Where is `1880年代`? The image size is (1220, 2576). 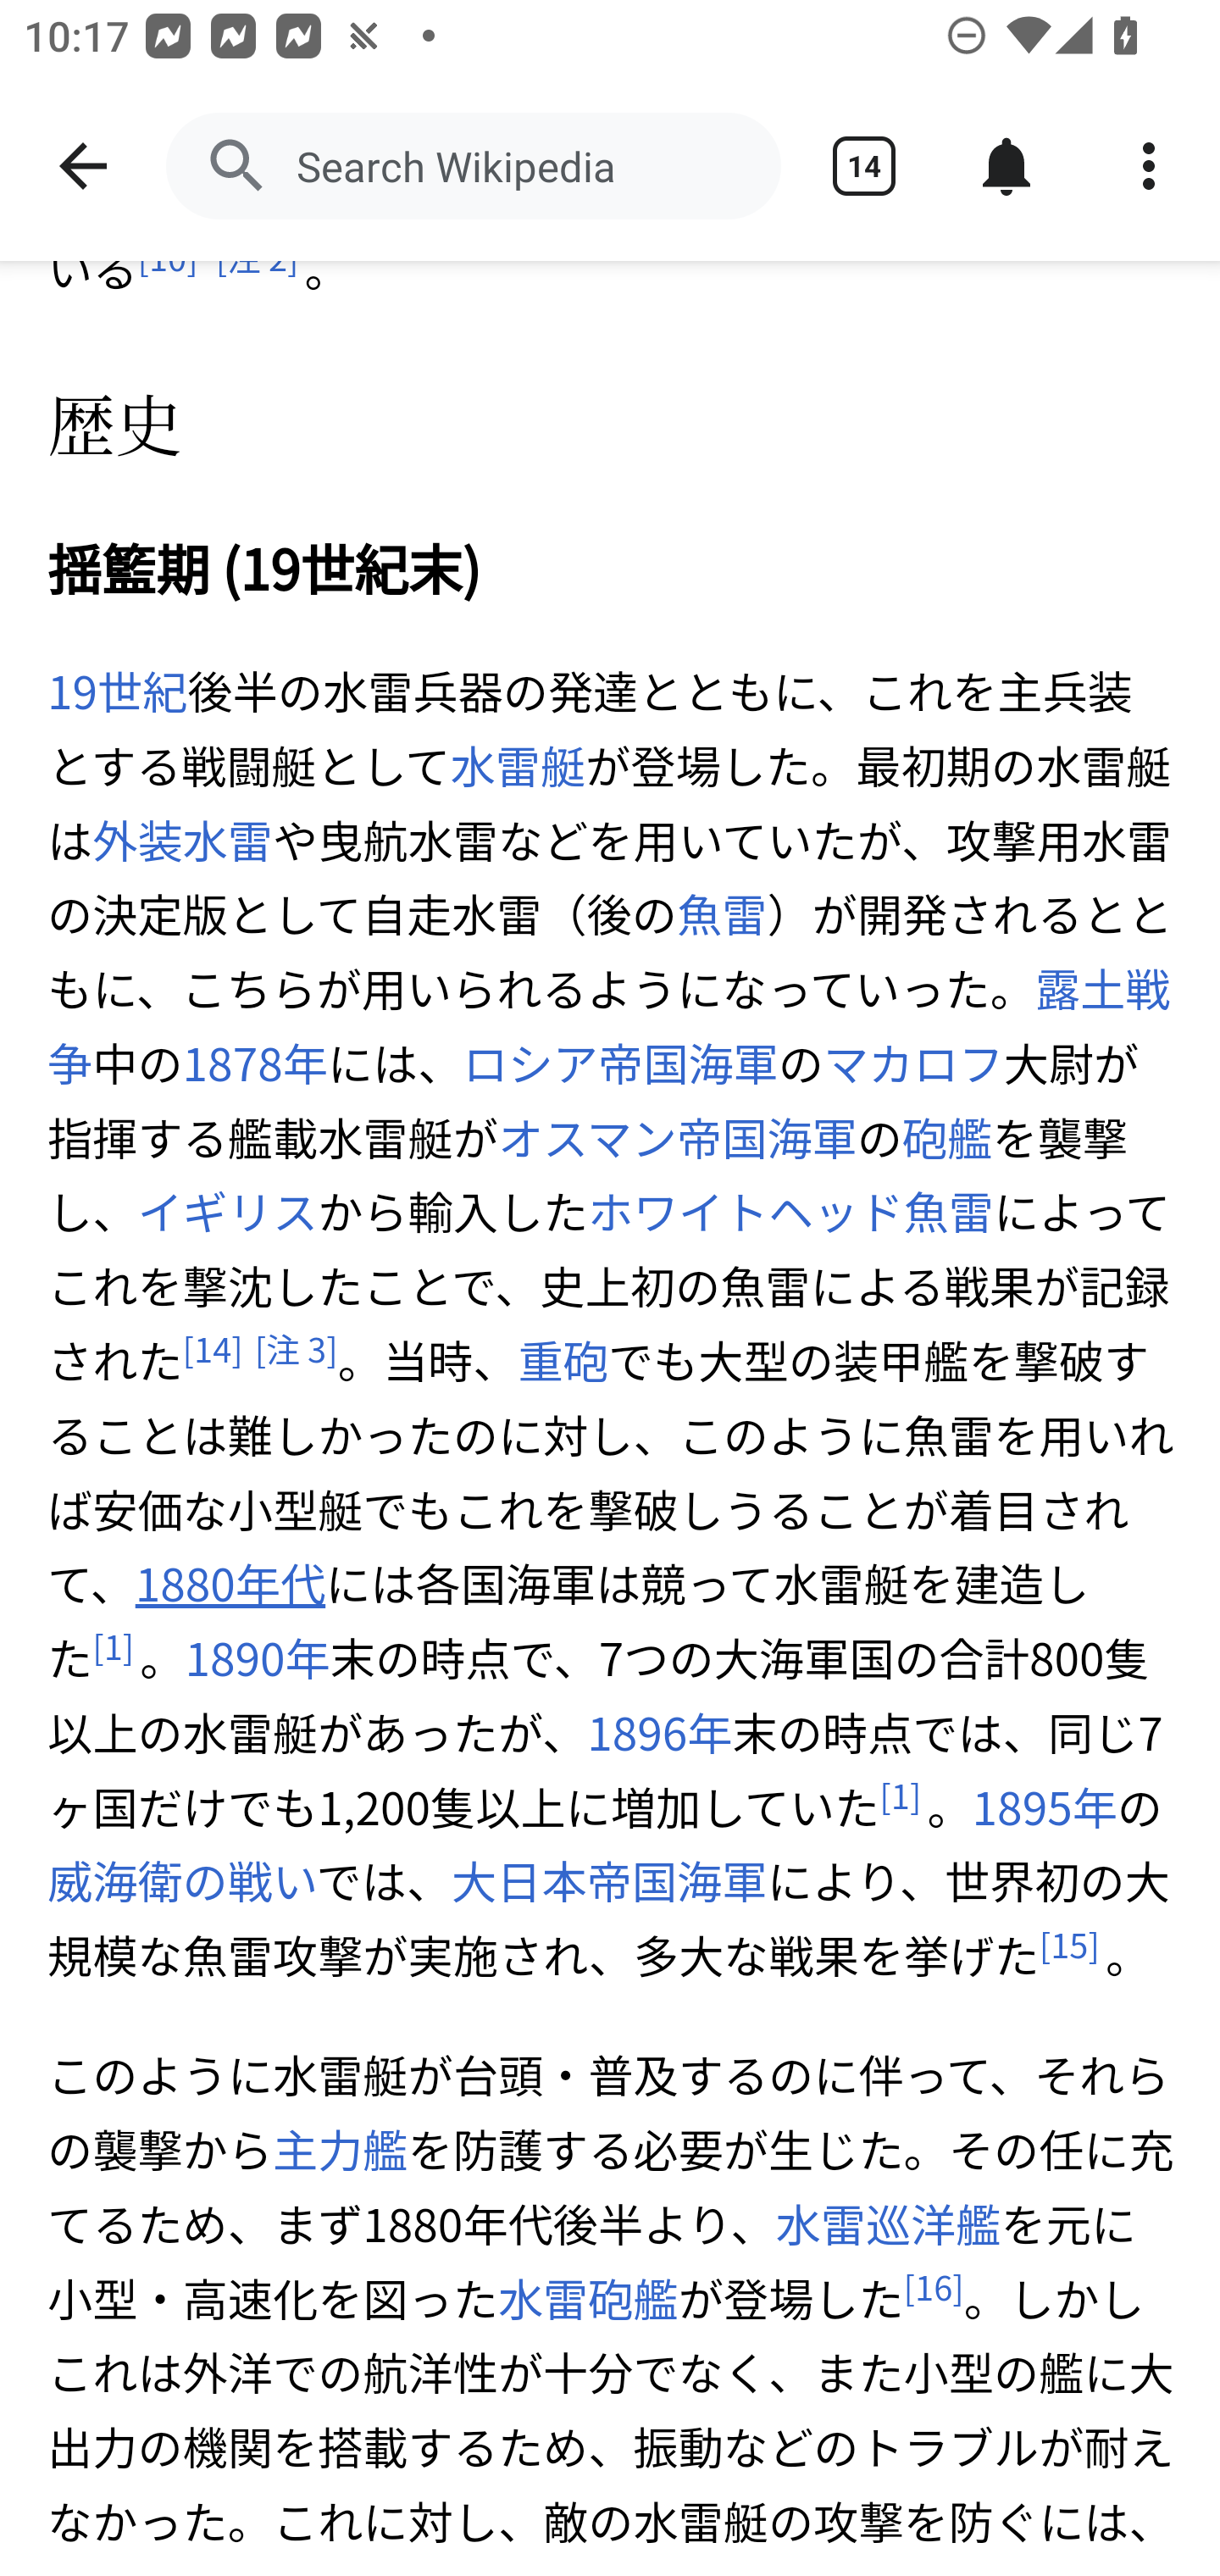
1880年代 is located at coordinates (230, 1585).